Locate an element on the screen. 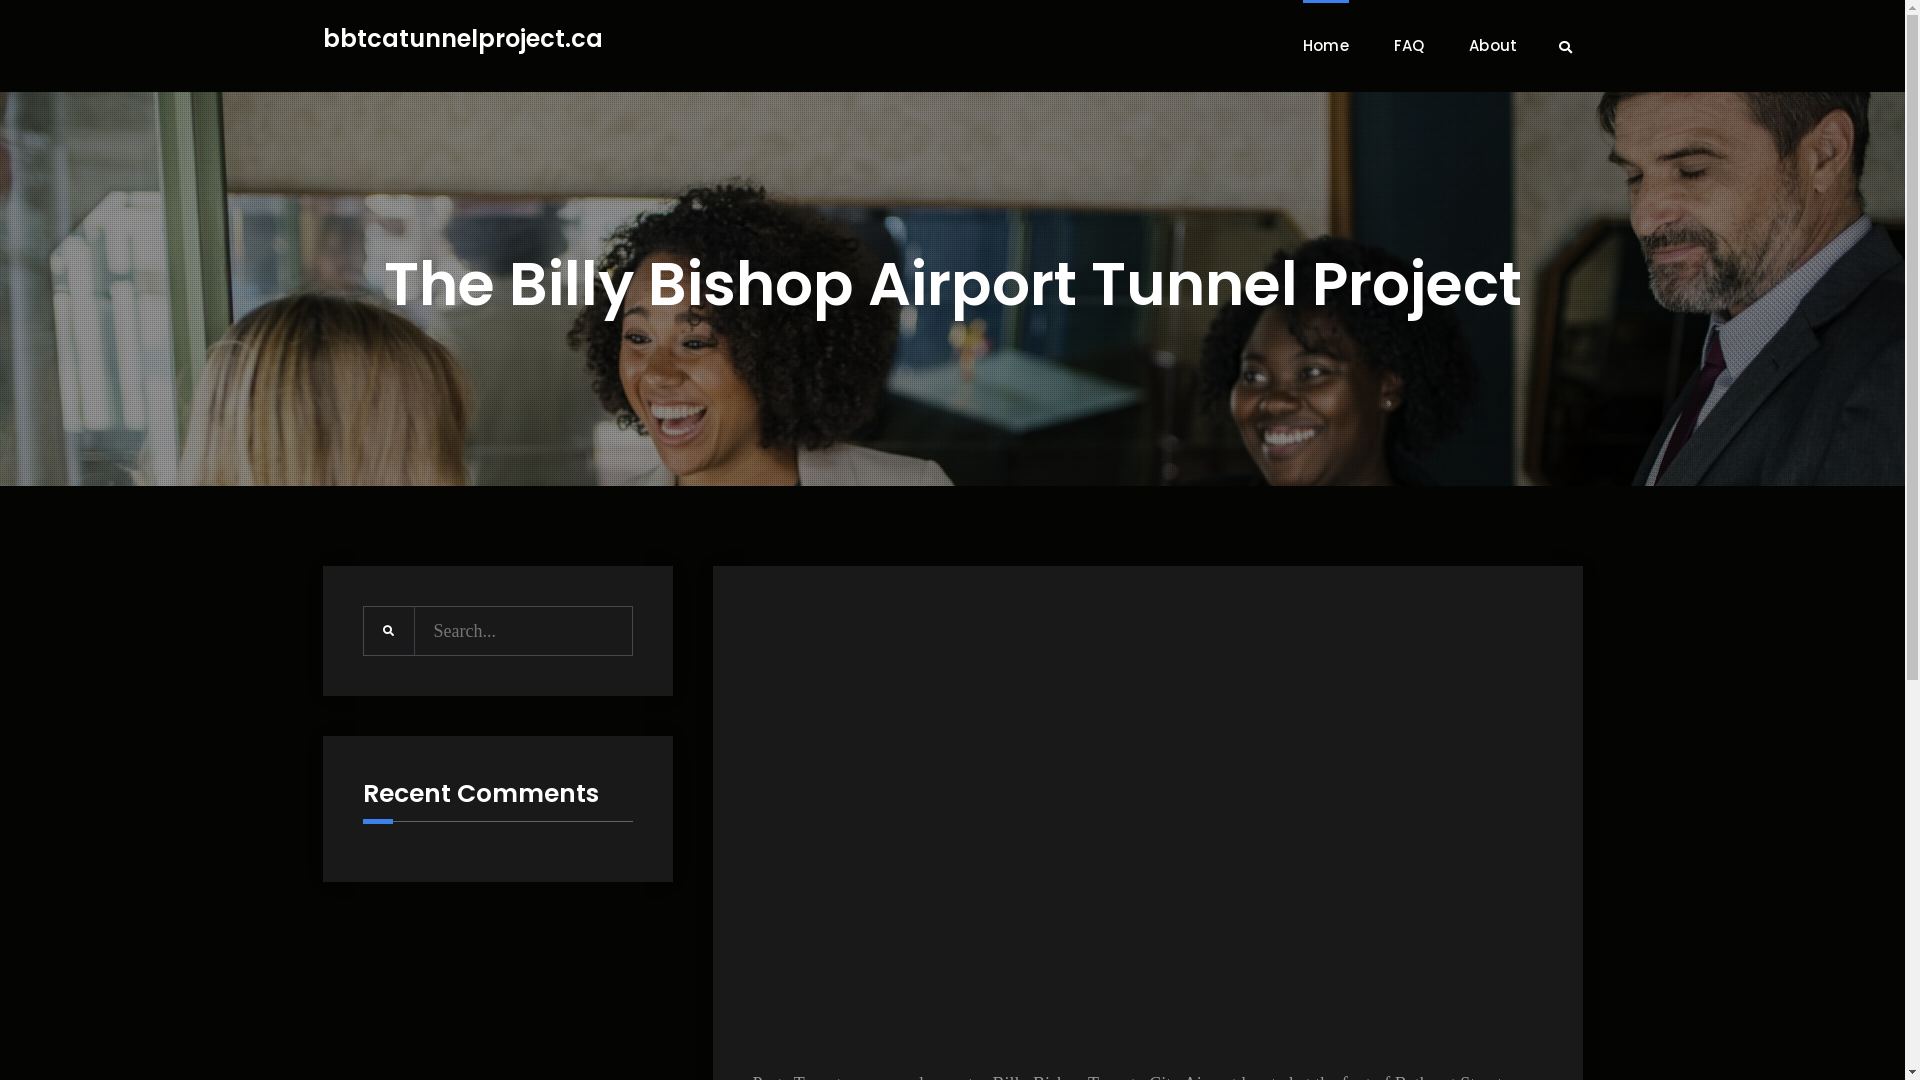 The image size is (1920, 1080). Search is located at coordinates (1566, 48).